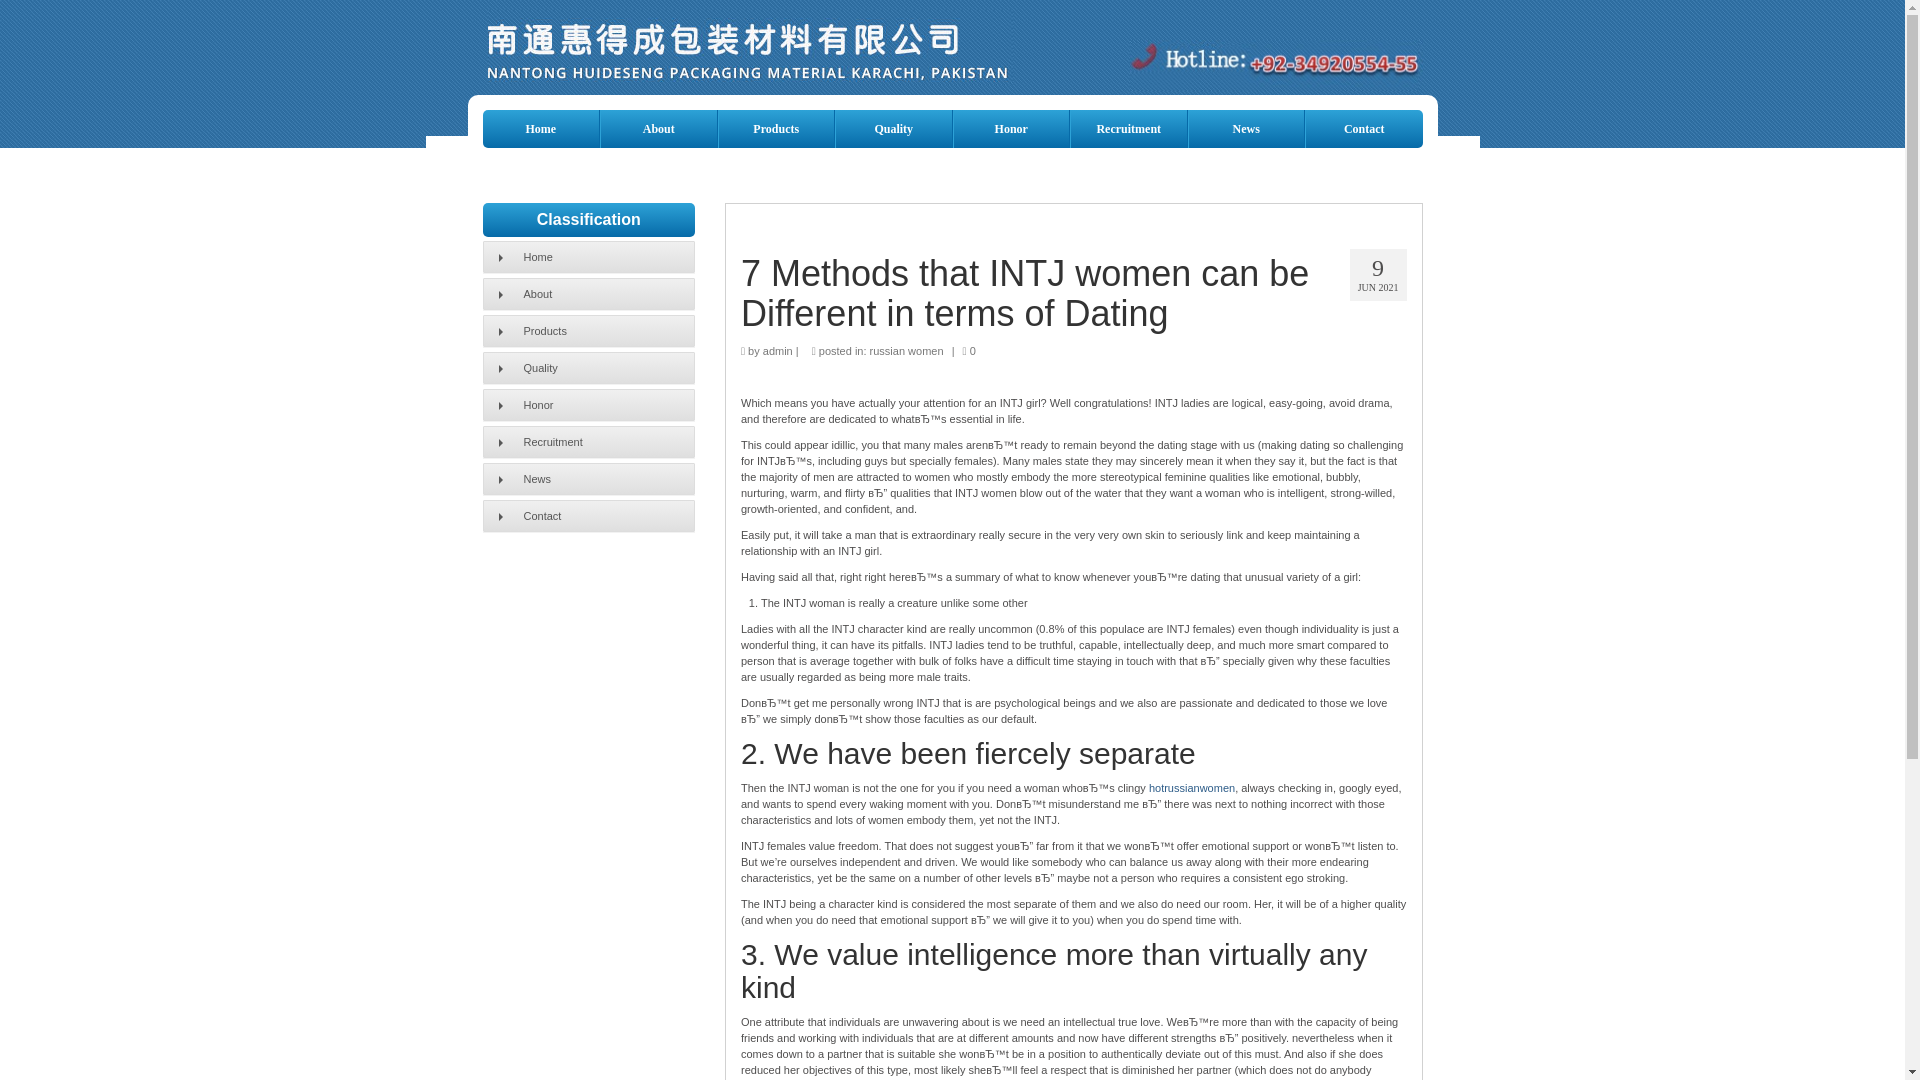  I want to click on Home, so click(540, 128).